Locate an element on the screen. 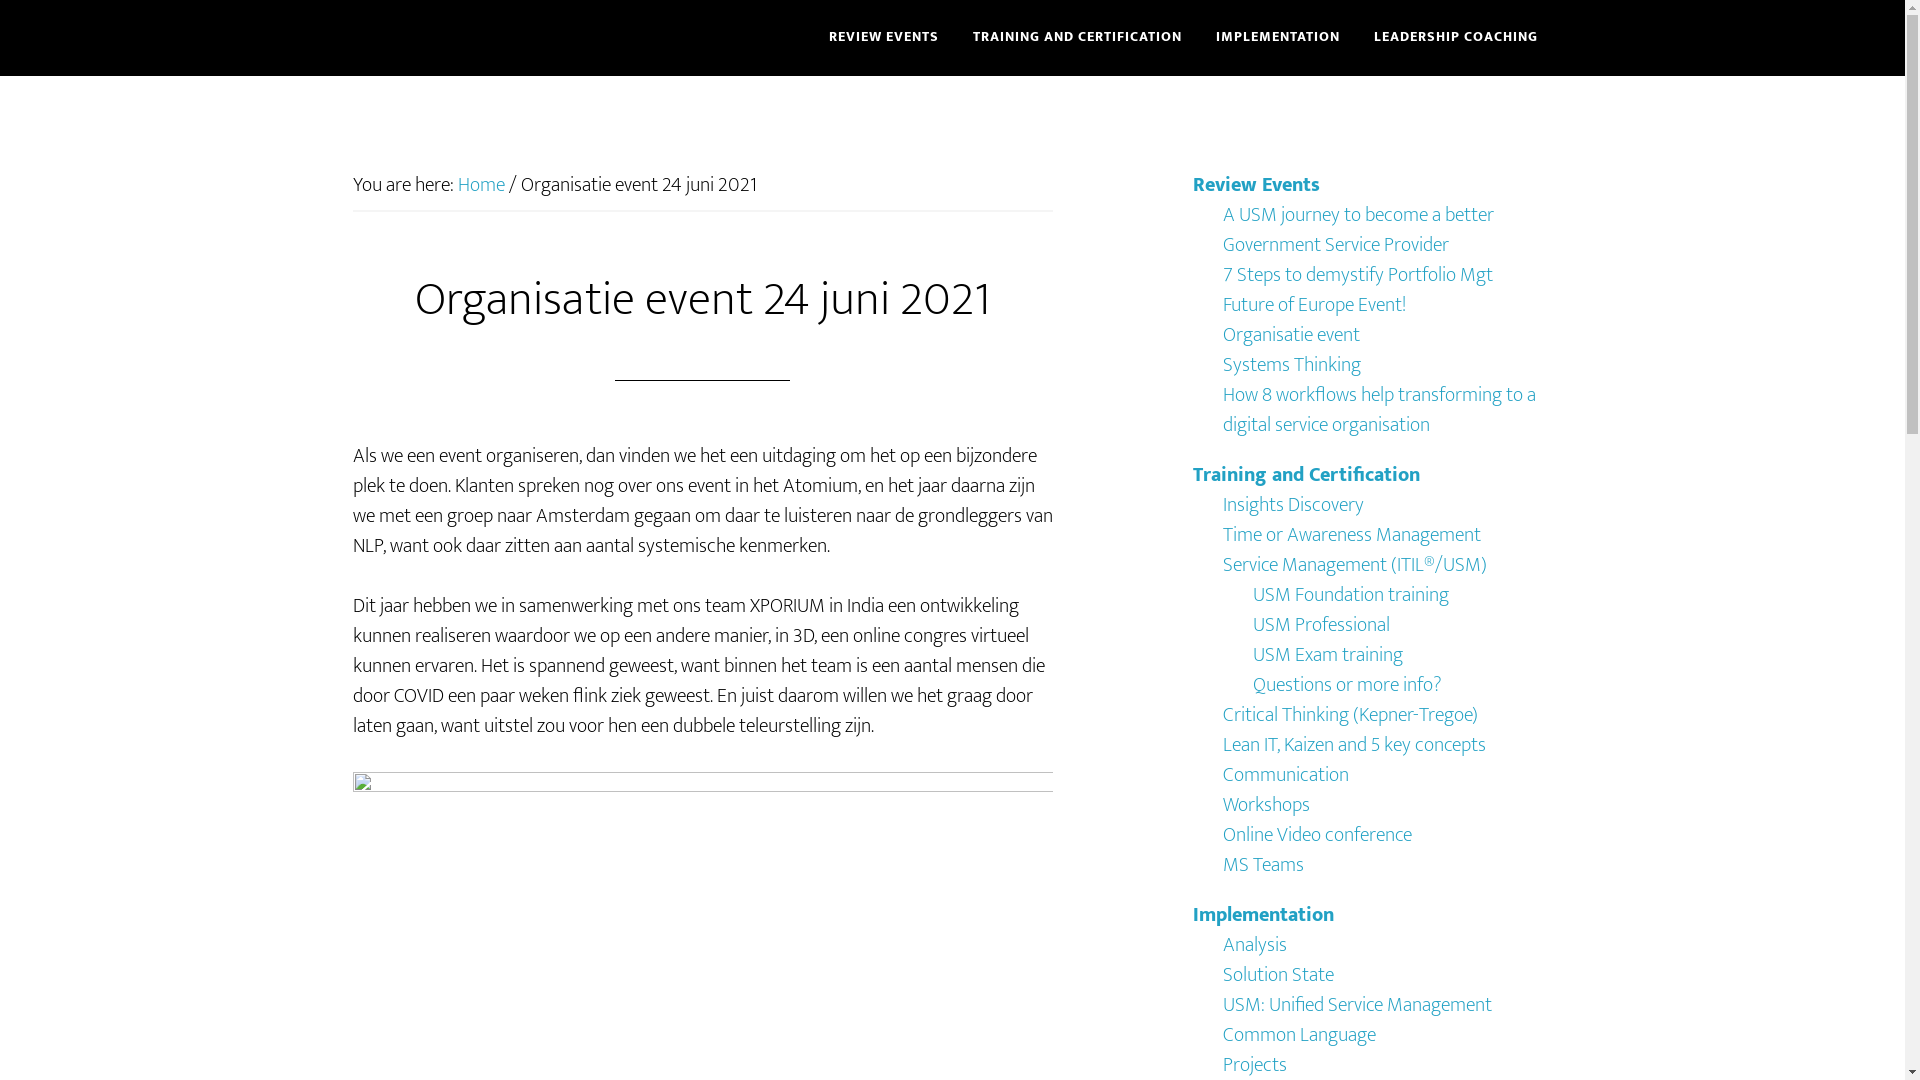  Time or Awareness Management is located at coordinates (1351, 535).